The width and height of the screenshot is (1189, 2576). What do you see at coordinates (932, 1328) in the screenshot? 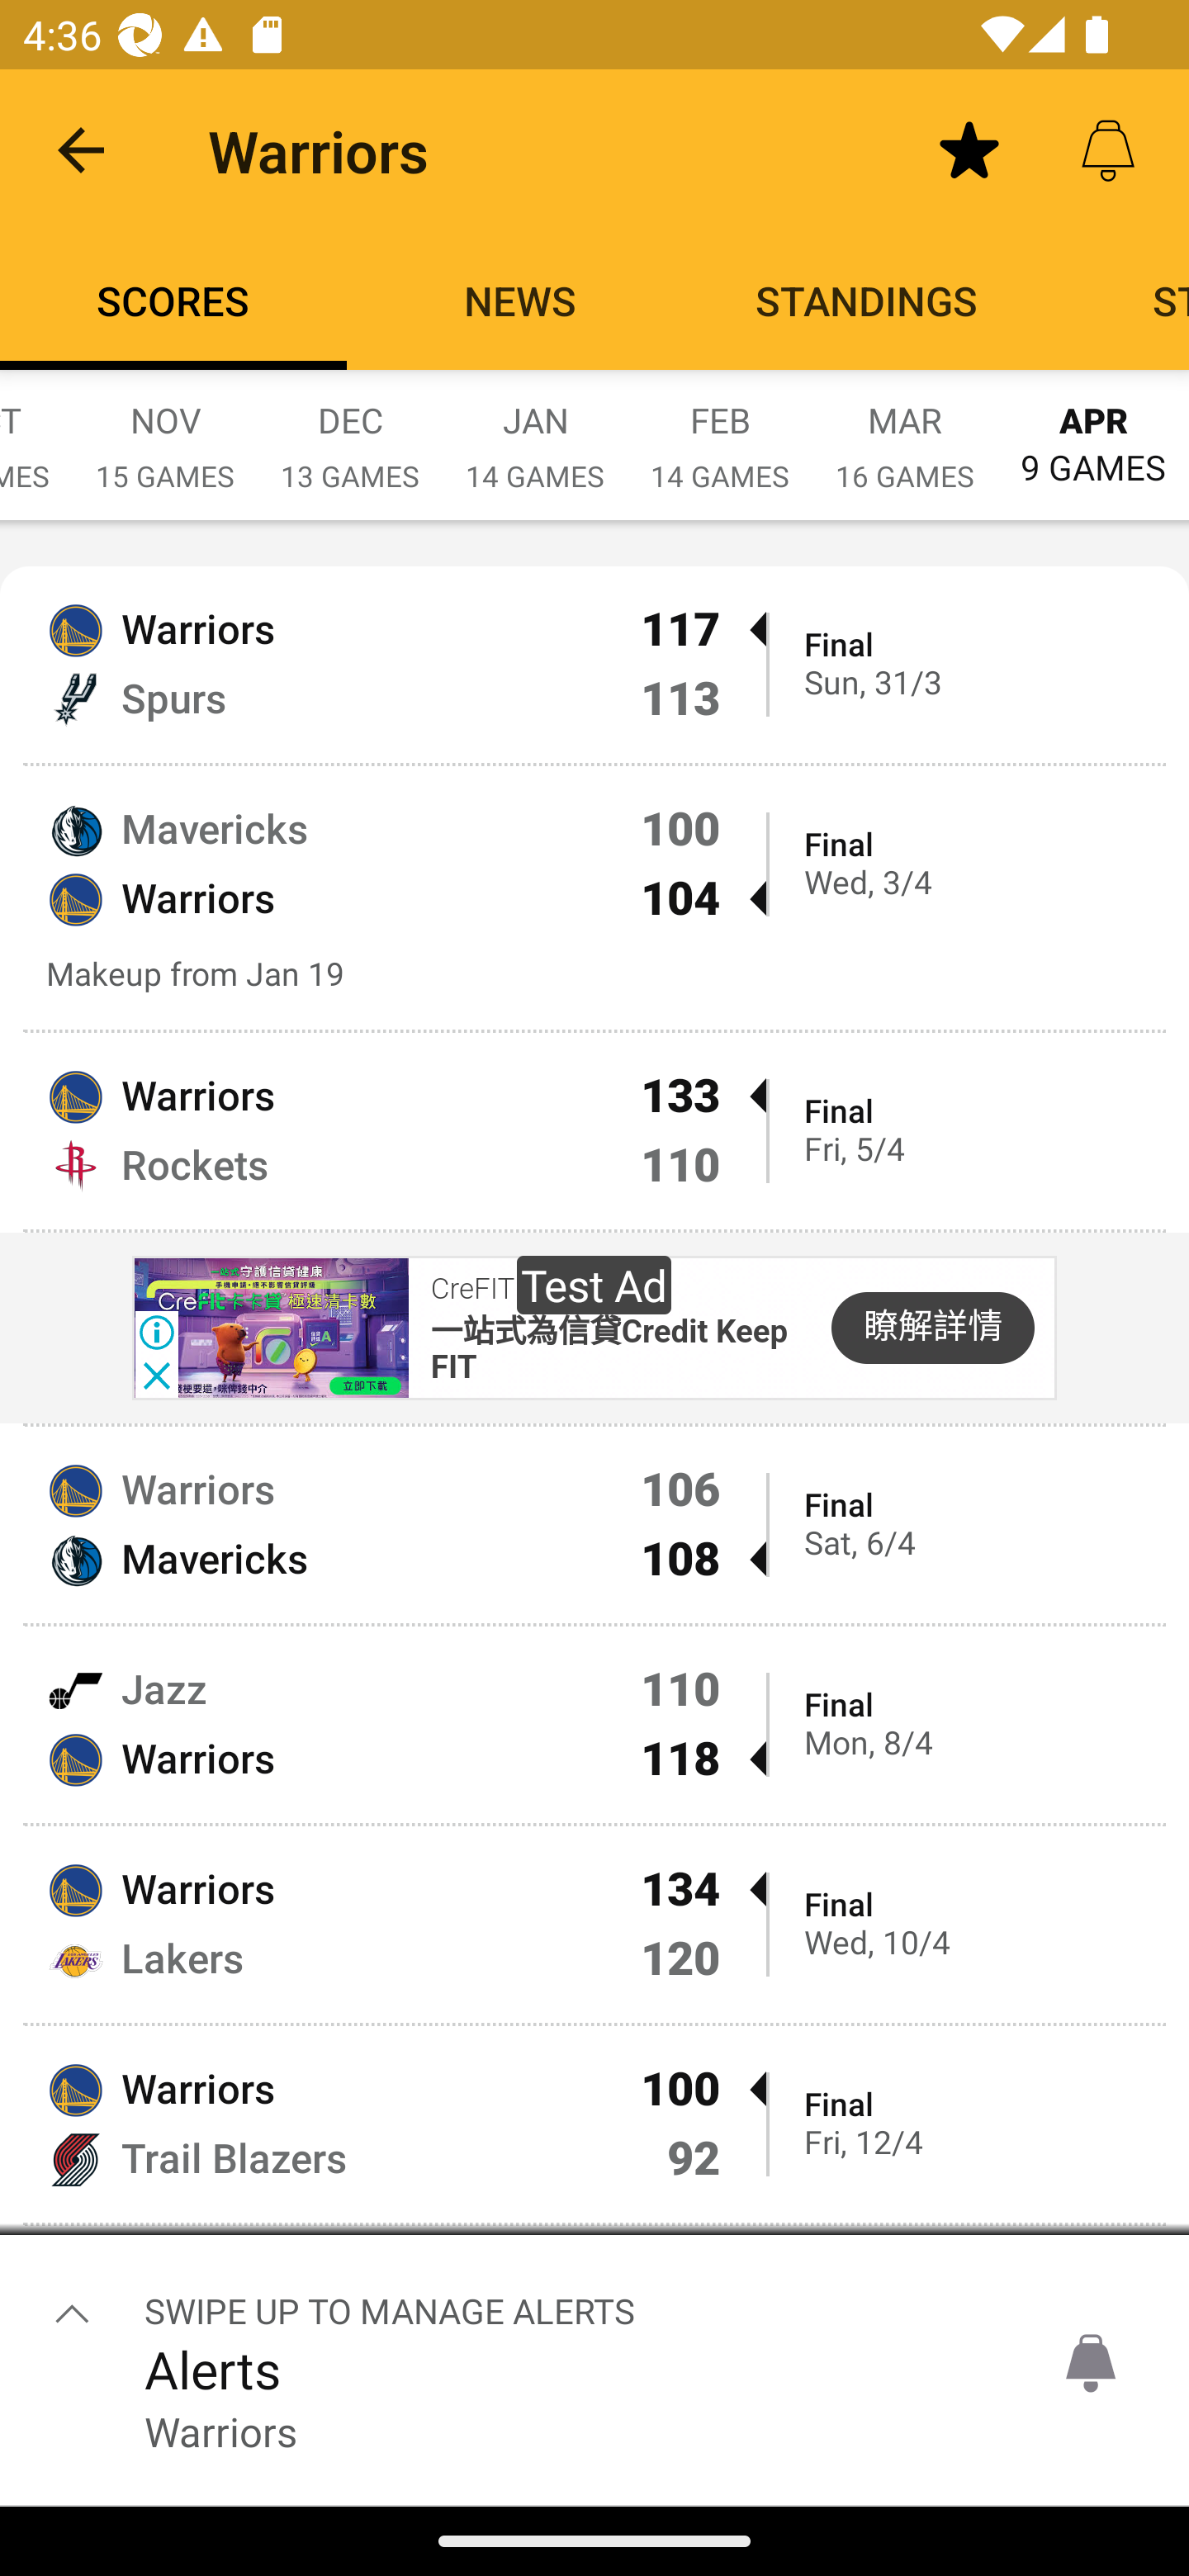
I see `瞭解詳情` at bounding box center [932, 1328].